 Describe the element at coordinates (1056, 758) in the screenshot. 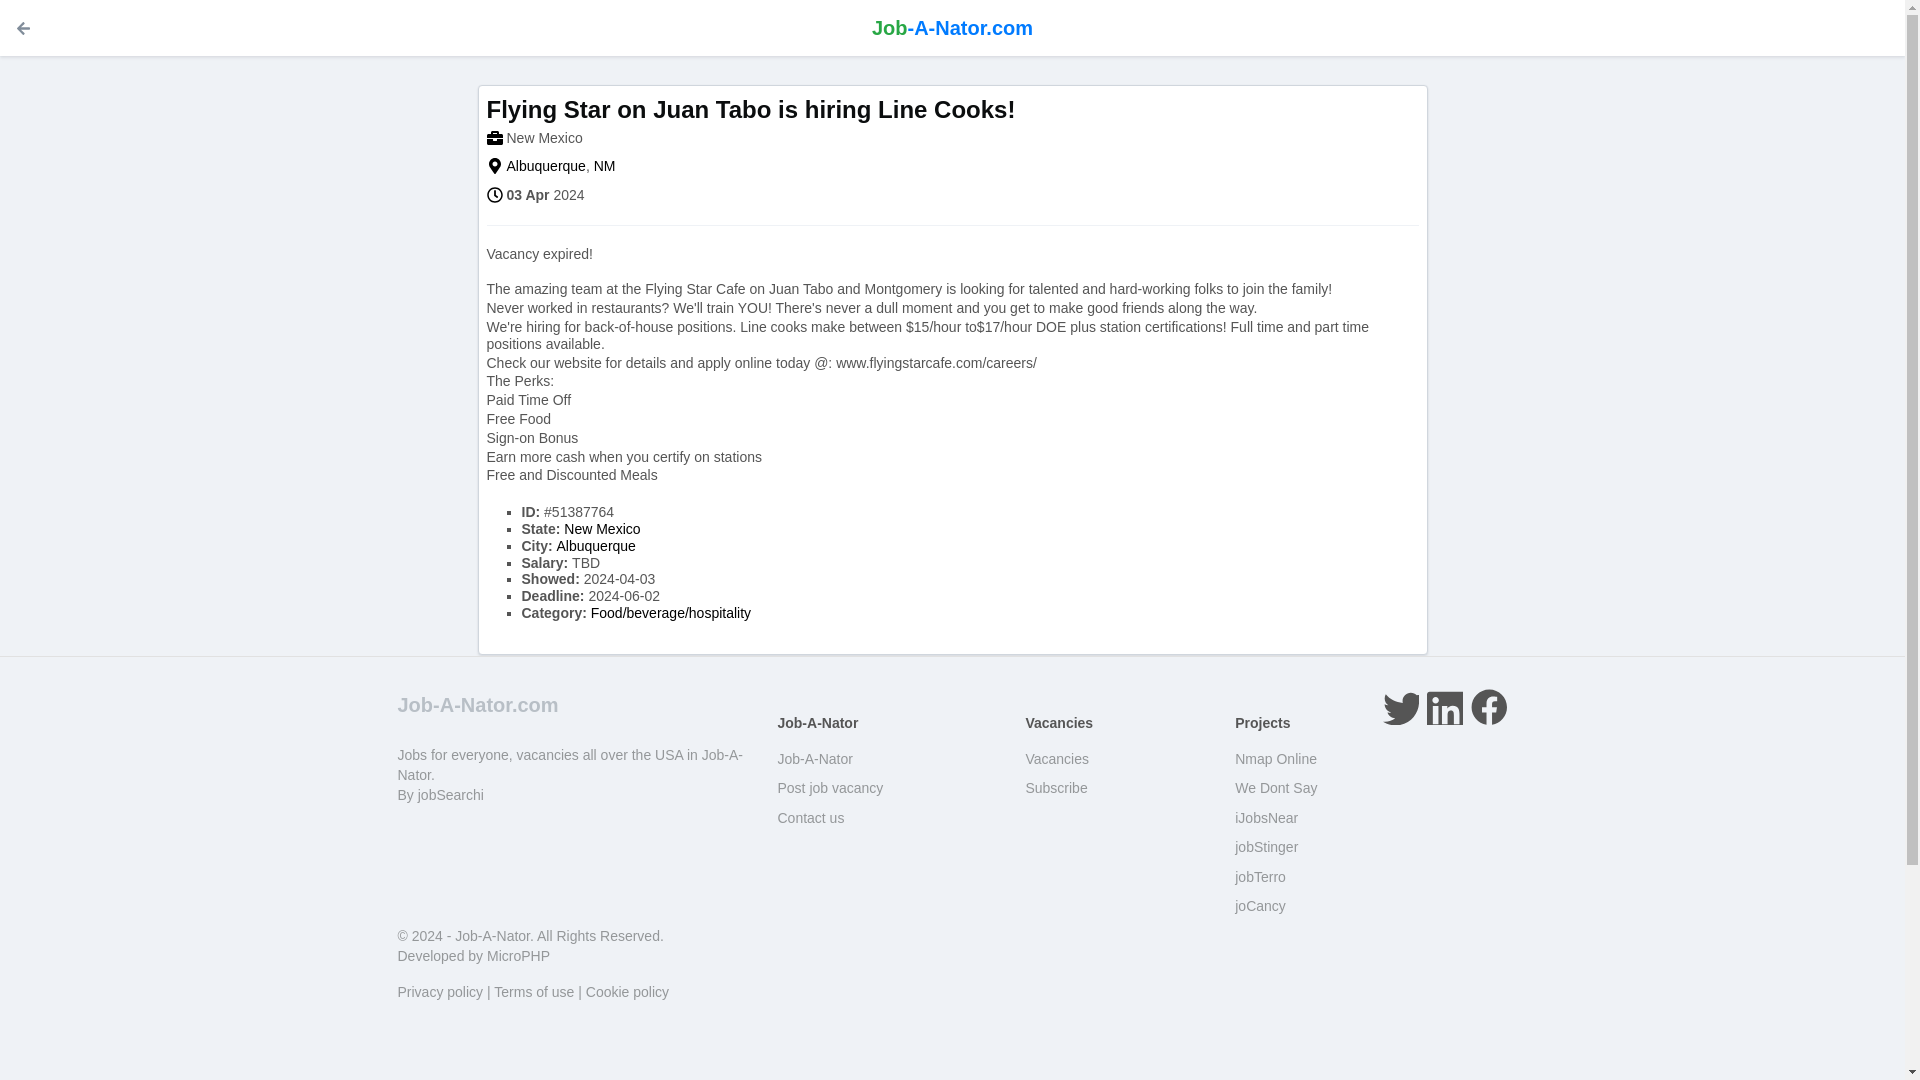

I see `Vacancies` at that location.